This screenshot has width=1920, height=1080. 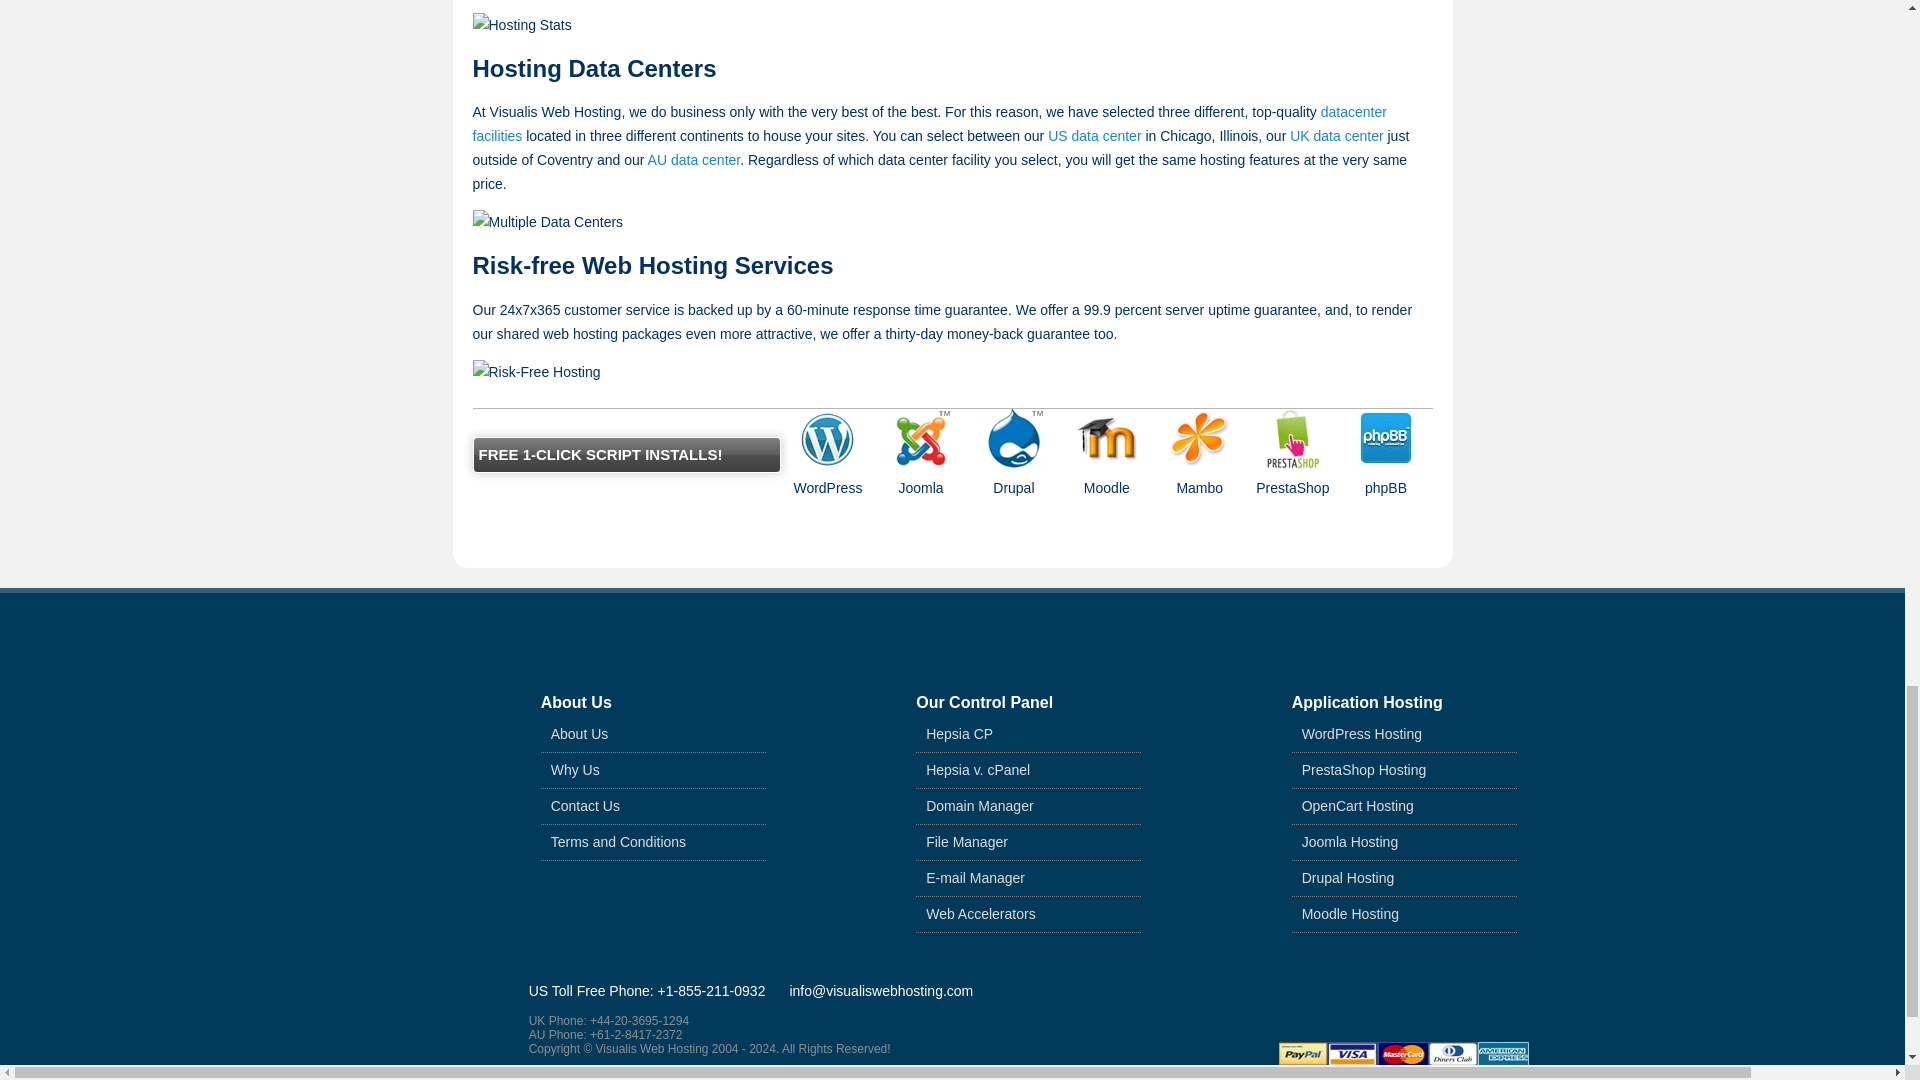 I want to click on UK data center, so click(x=1336, y=136).